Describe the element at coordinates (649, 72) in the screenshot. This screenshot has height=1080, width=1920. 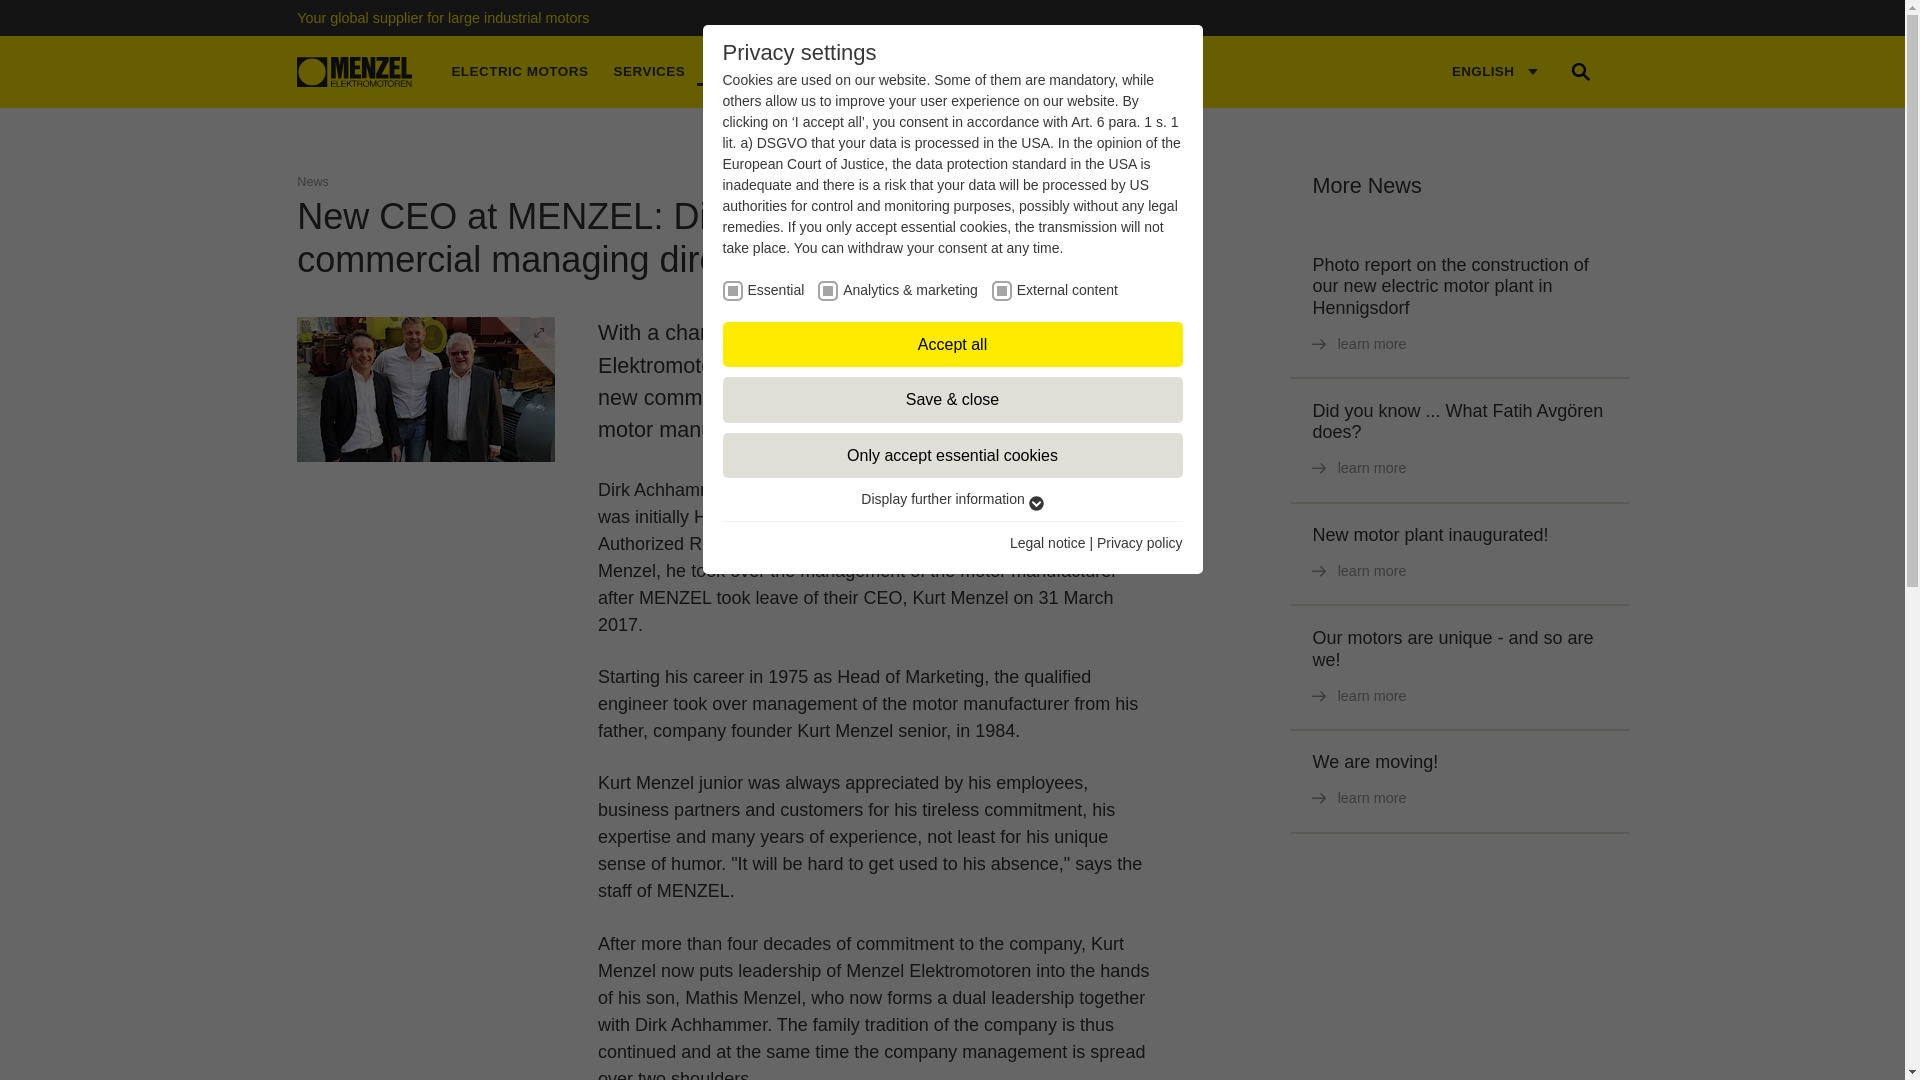
I see `SERVICES` at that location.